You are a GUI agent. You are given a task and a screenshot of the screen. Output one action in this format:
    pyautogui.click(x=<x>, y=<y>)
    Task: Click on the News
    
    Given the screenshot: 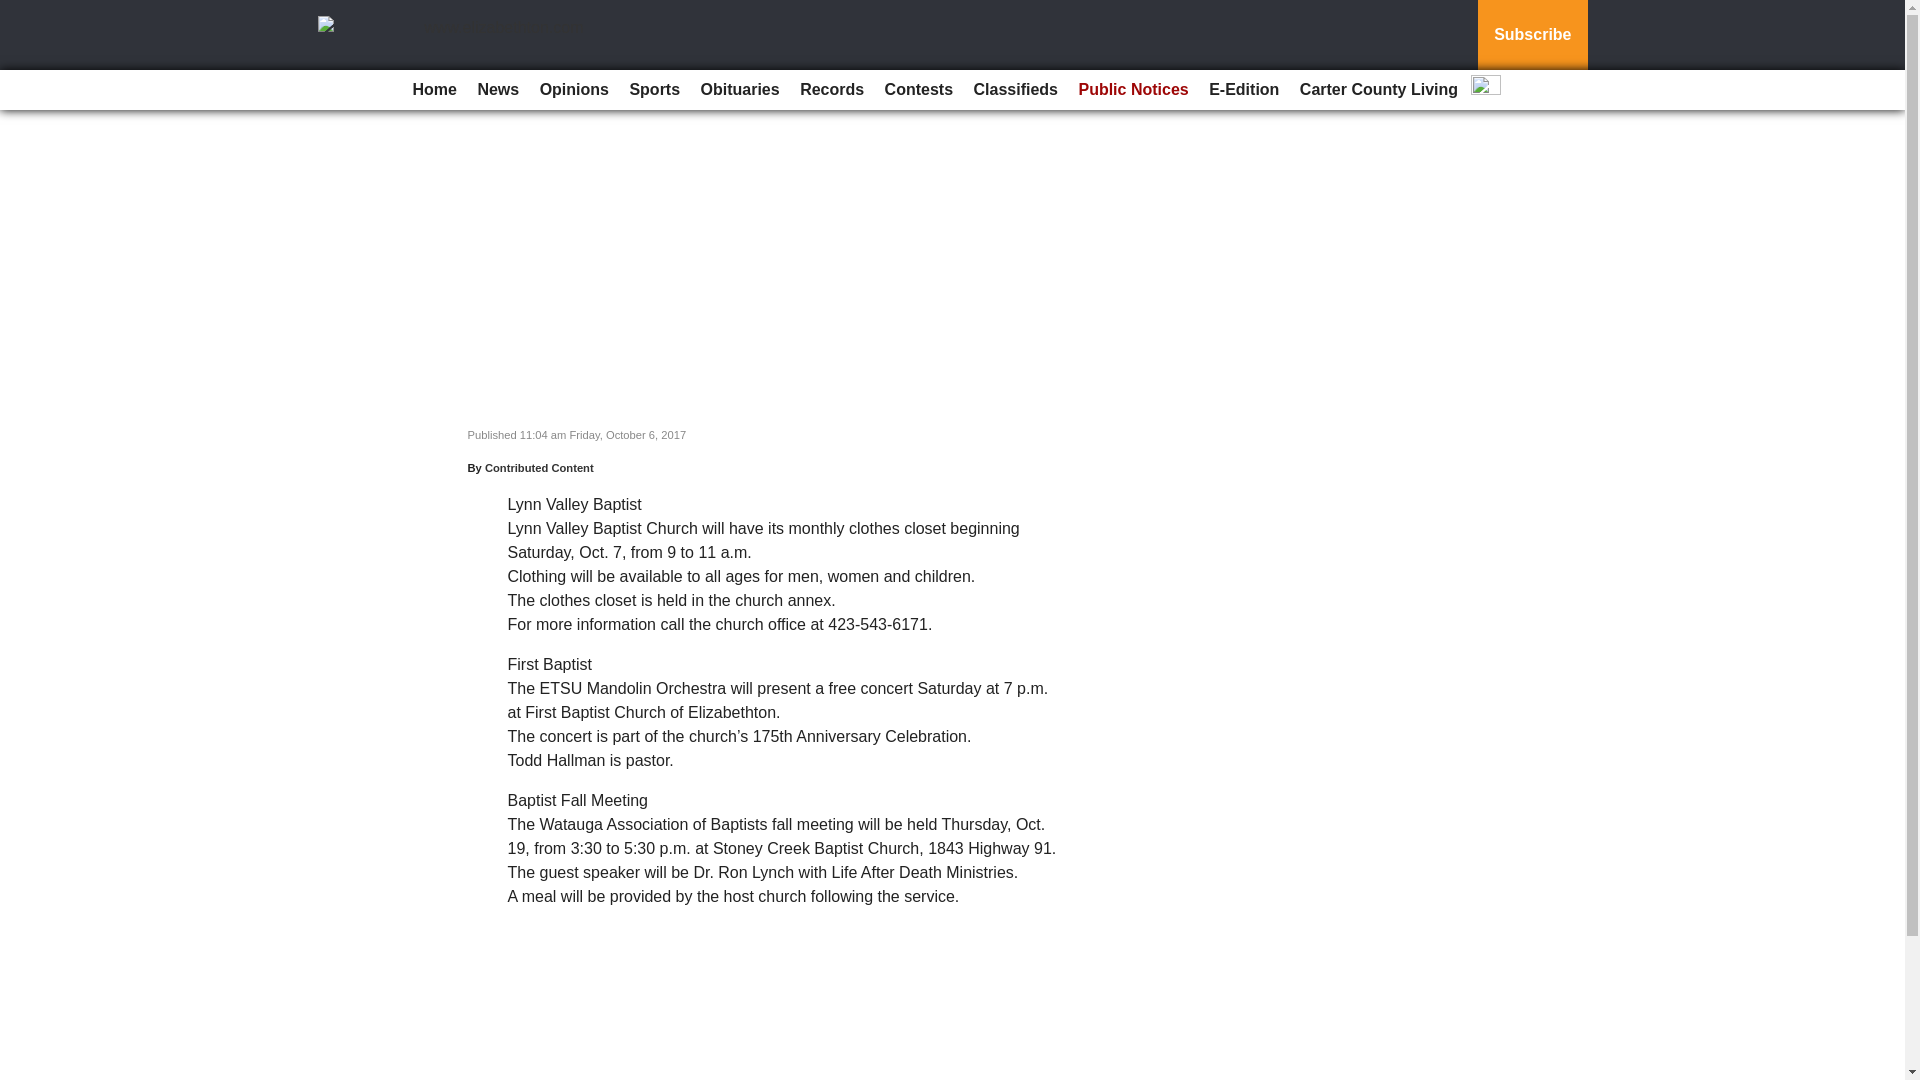 What is the action you would take?
    pyautogui.click(x=497, y=90)
    